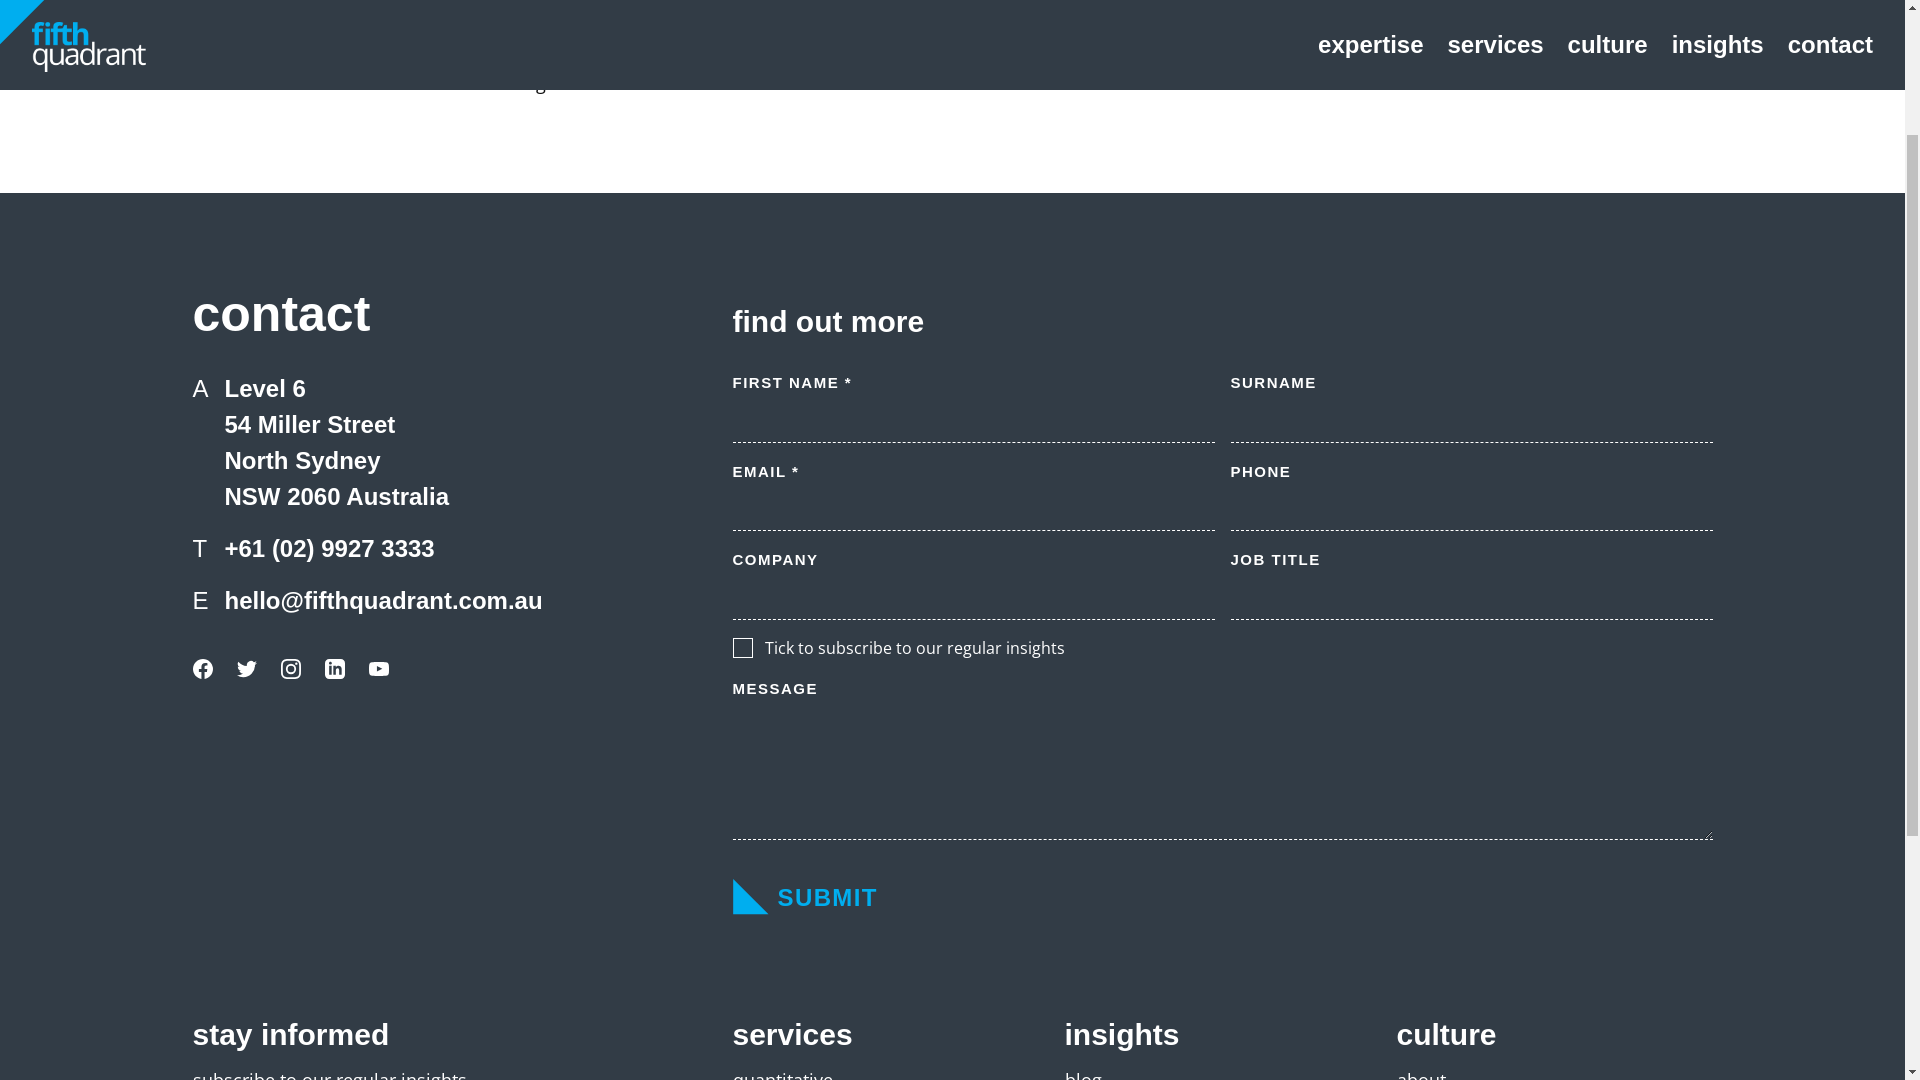  I want to click on insights, so click(1718, 231).